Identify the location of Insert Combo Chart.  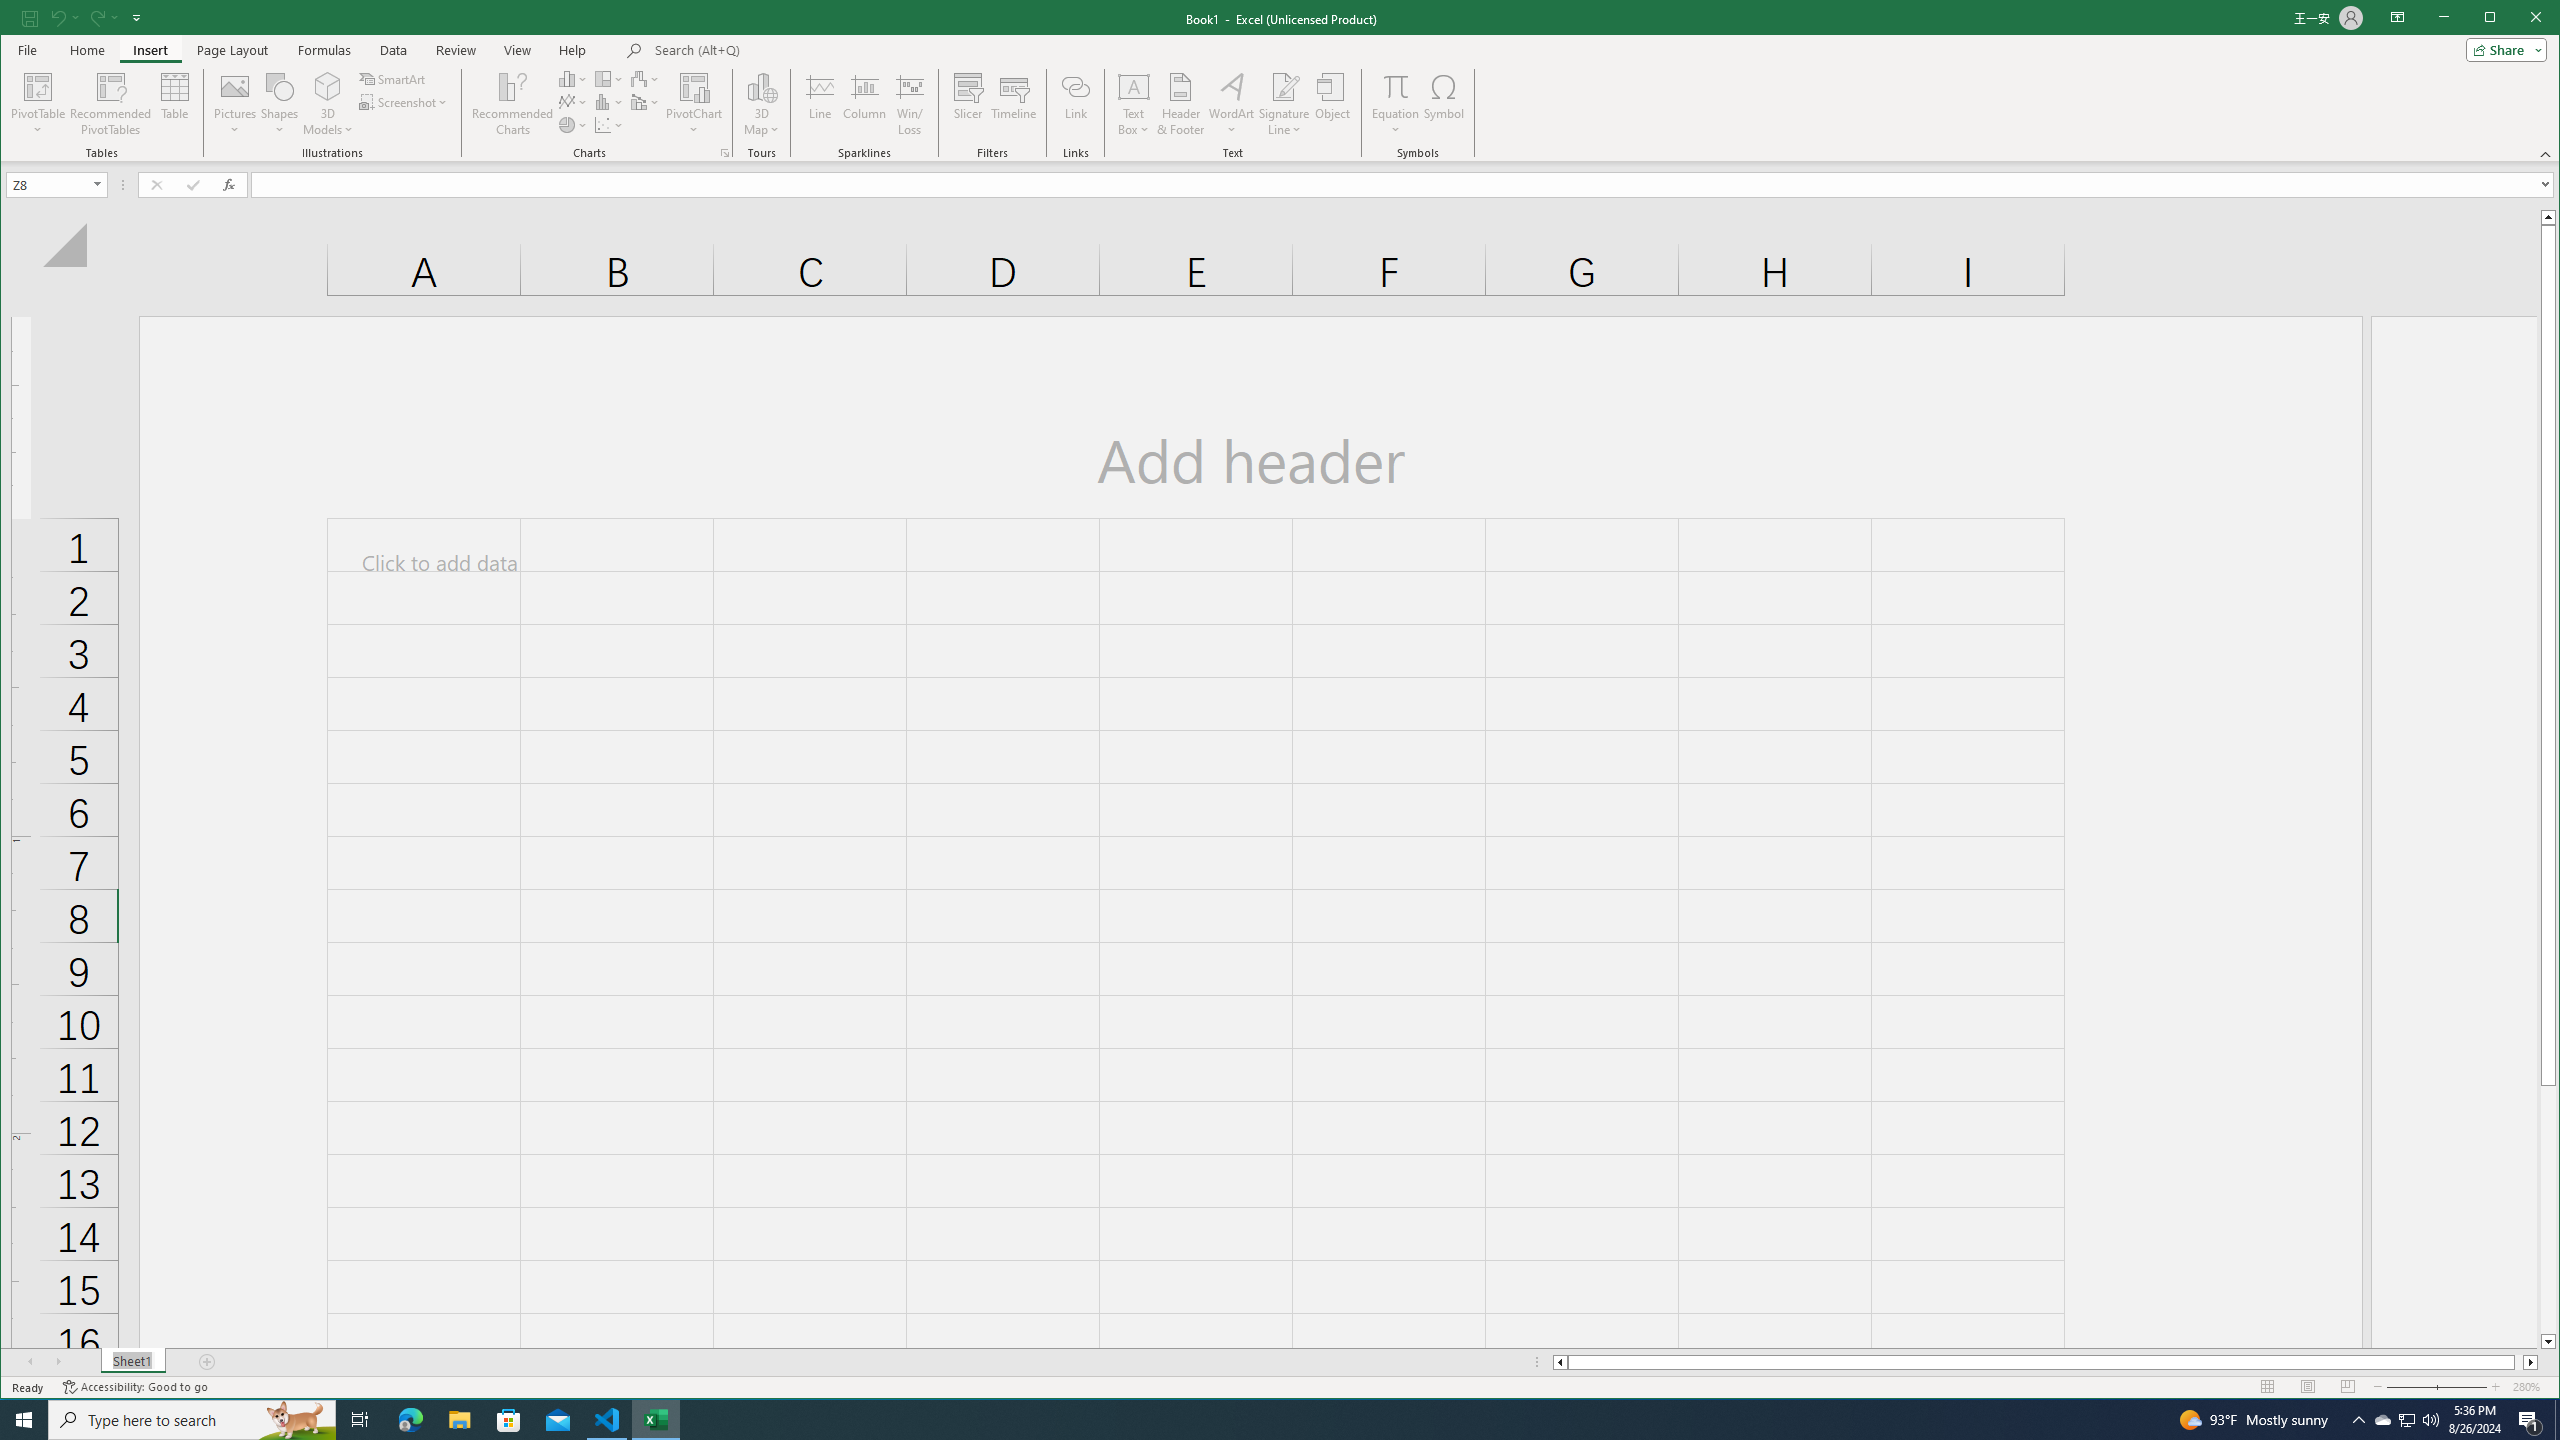
(645, 102).